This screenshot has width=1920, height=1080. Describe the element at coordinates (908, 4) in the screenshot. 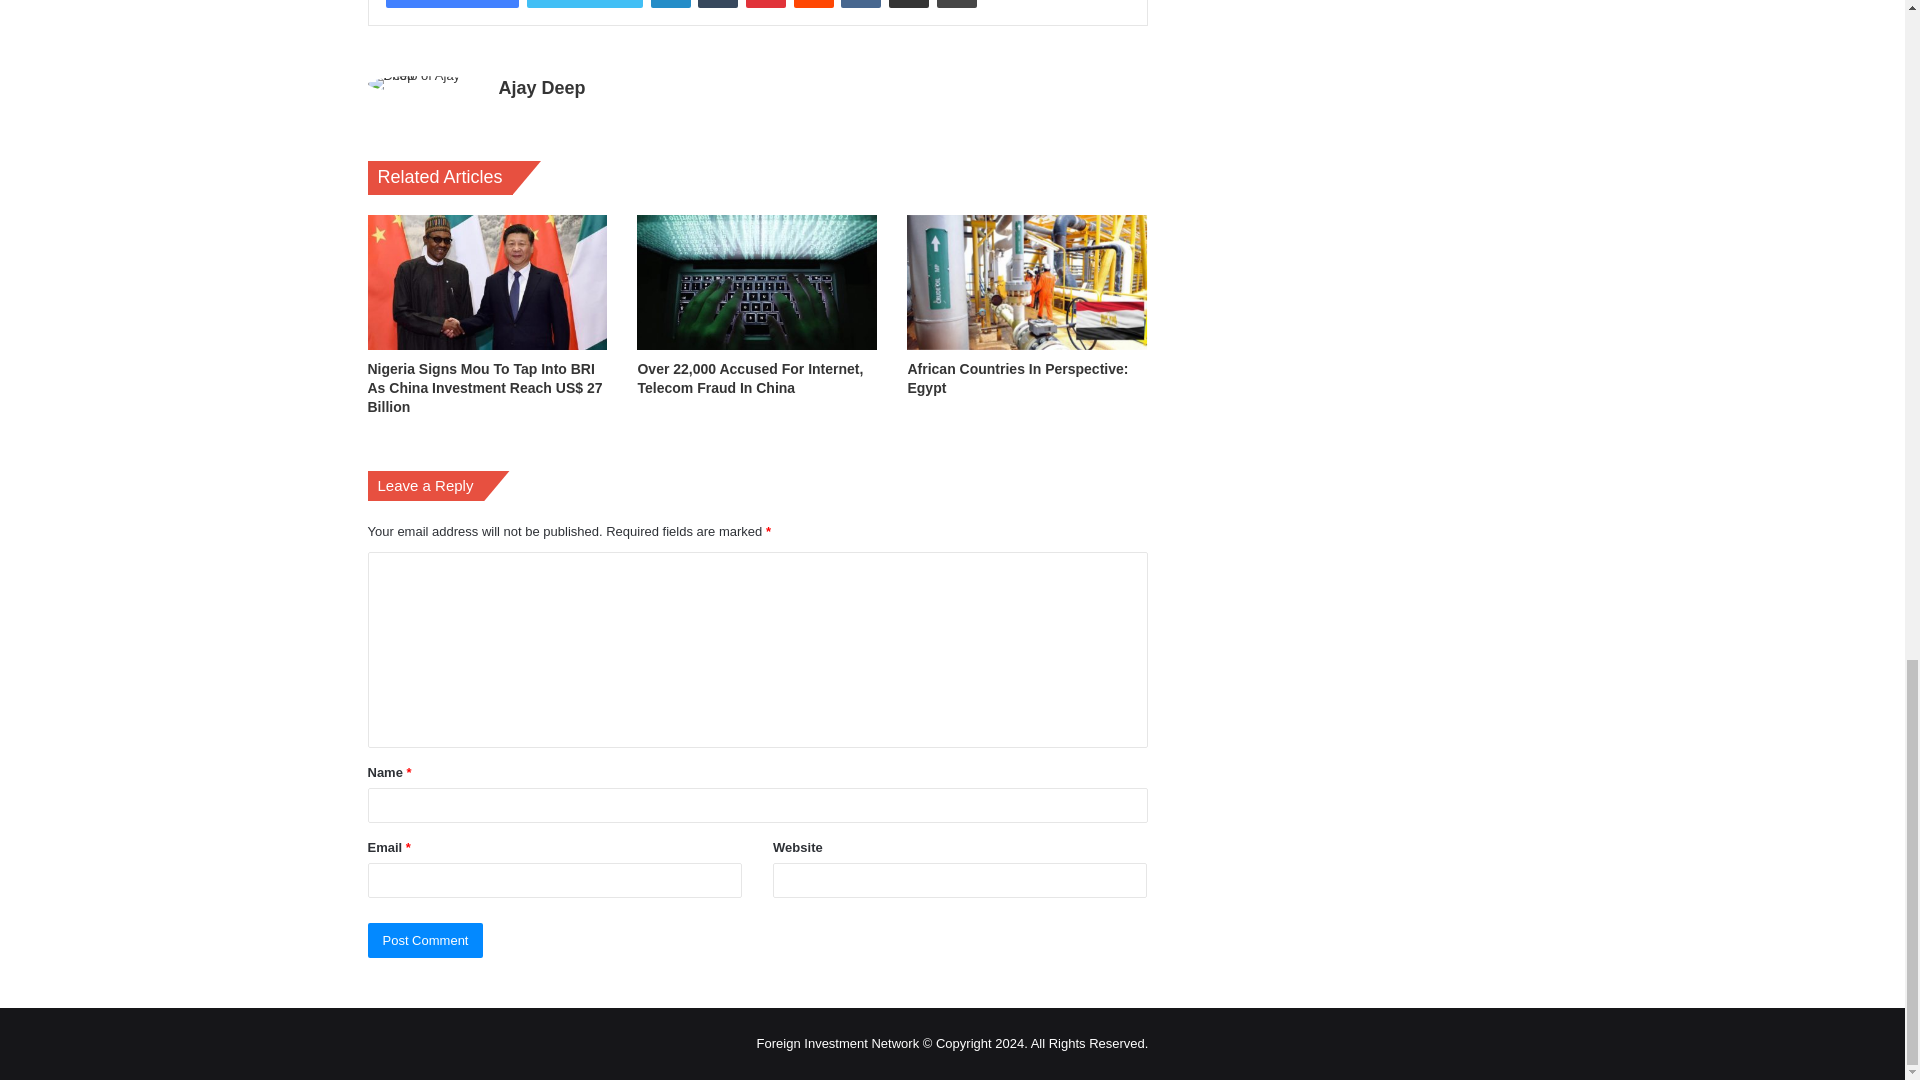

I see `Share via Email` at that location.